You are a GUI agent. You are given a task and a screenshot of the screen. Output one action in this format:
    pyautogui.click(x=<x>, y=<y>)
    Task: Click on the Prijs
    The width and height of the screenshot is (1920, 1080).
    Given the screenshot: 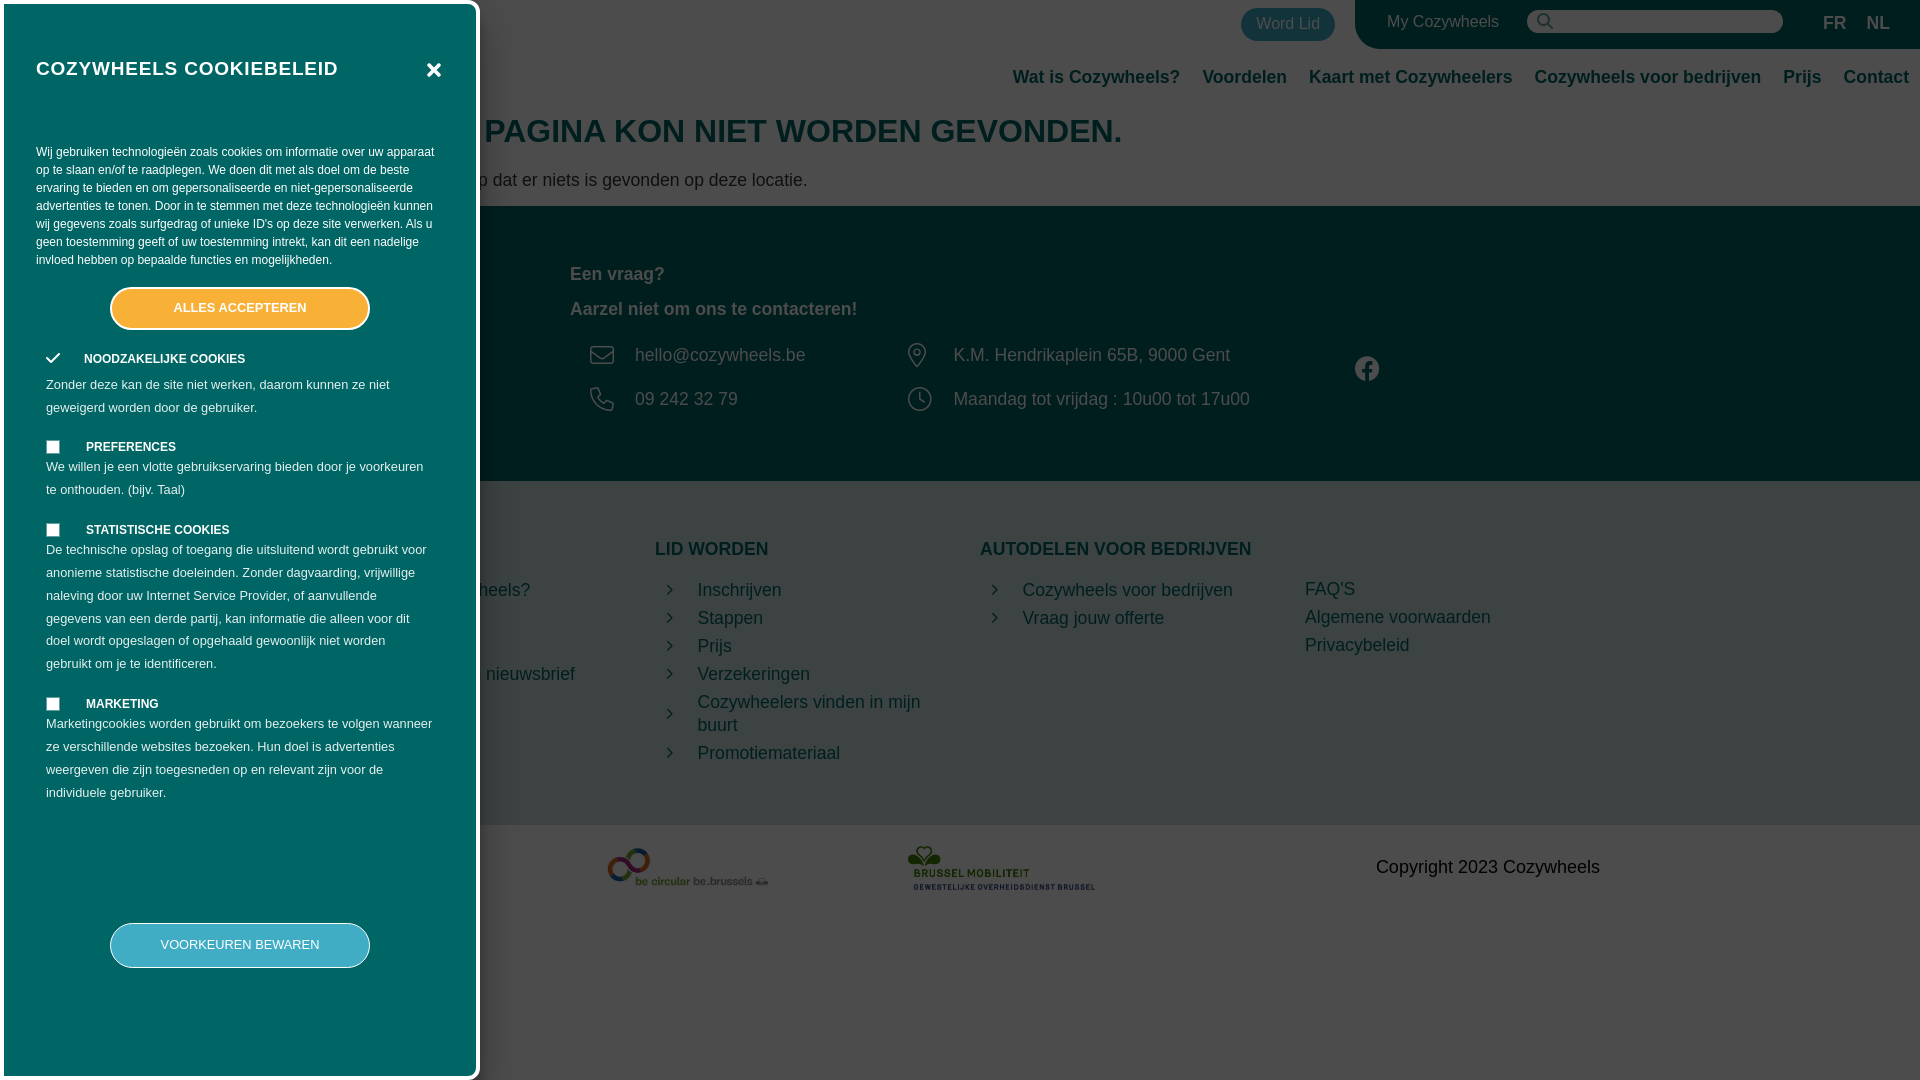 What is the action you would take?
    pyautogui.click(x=798, y=646)
    